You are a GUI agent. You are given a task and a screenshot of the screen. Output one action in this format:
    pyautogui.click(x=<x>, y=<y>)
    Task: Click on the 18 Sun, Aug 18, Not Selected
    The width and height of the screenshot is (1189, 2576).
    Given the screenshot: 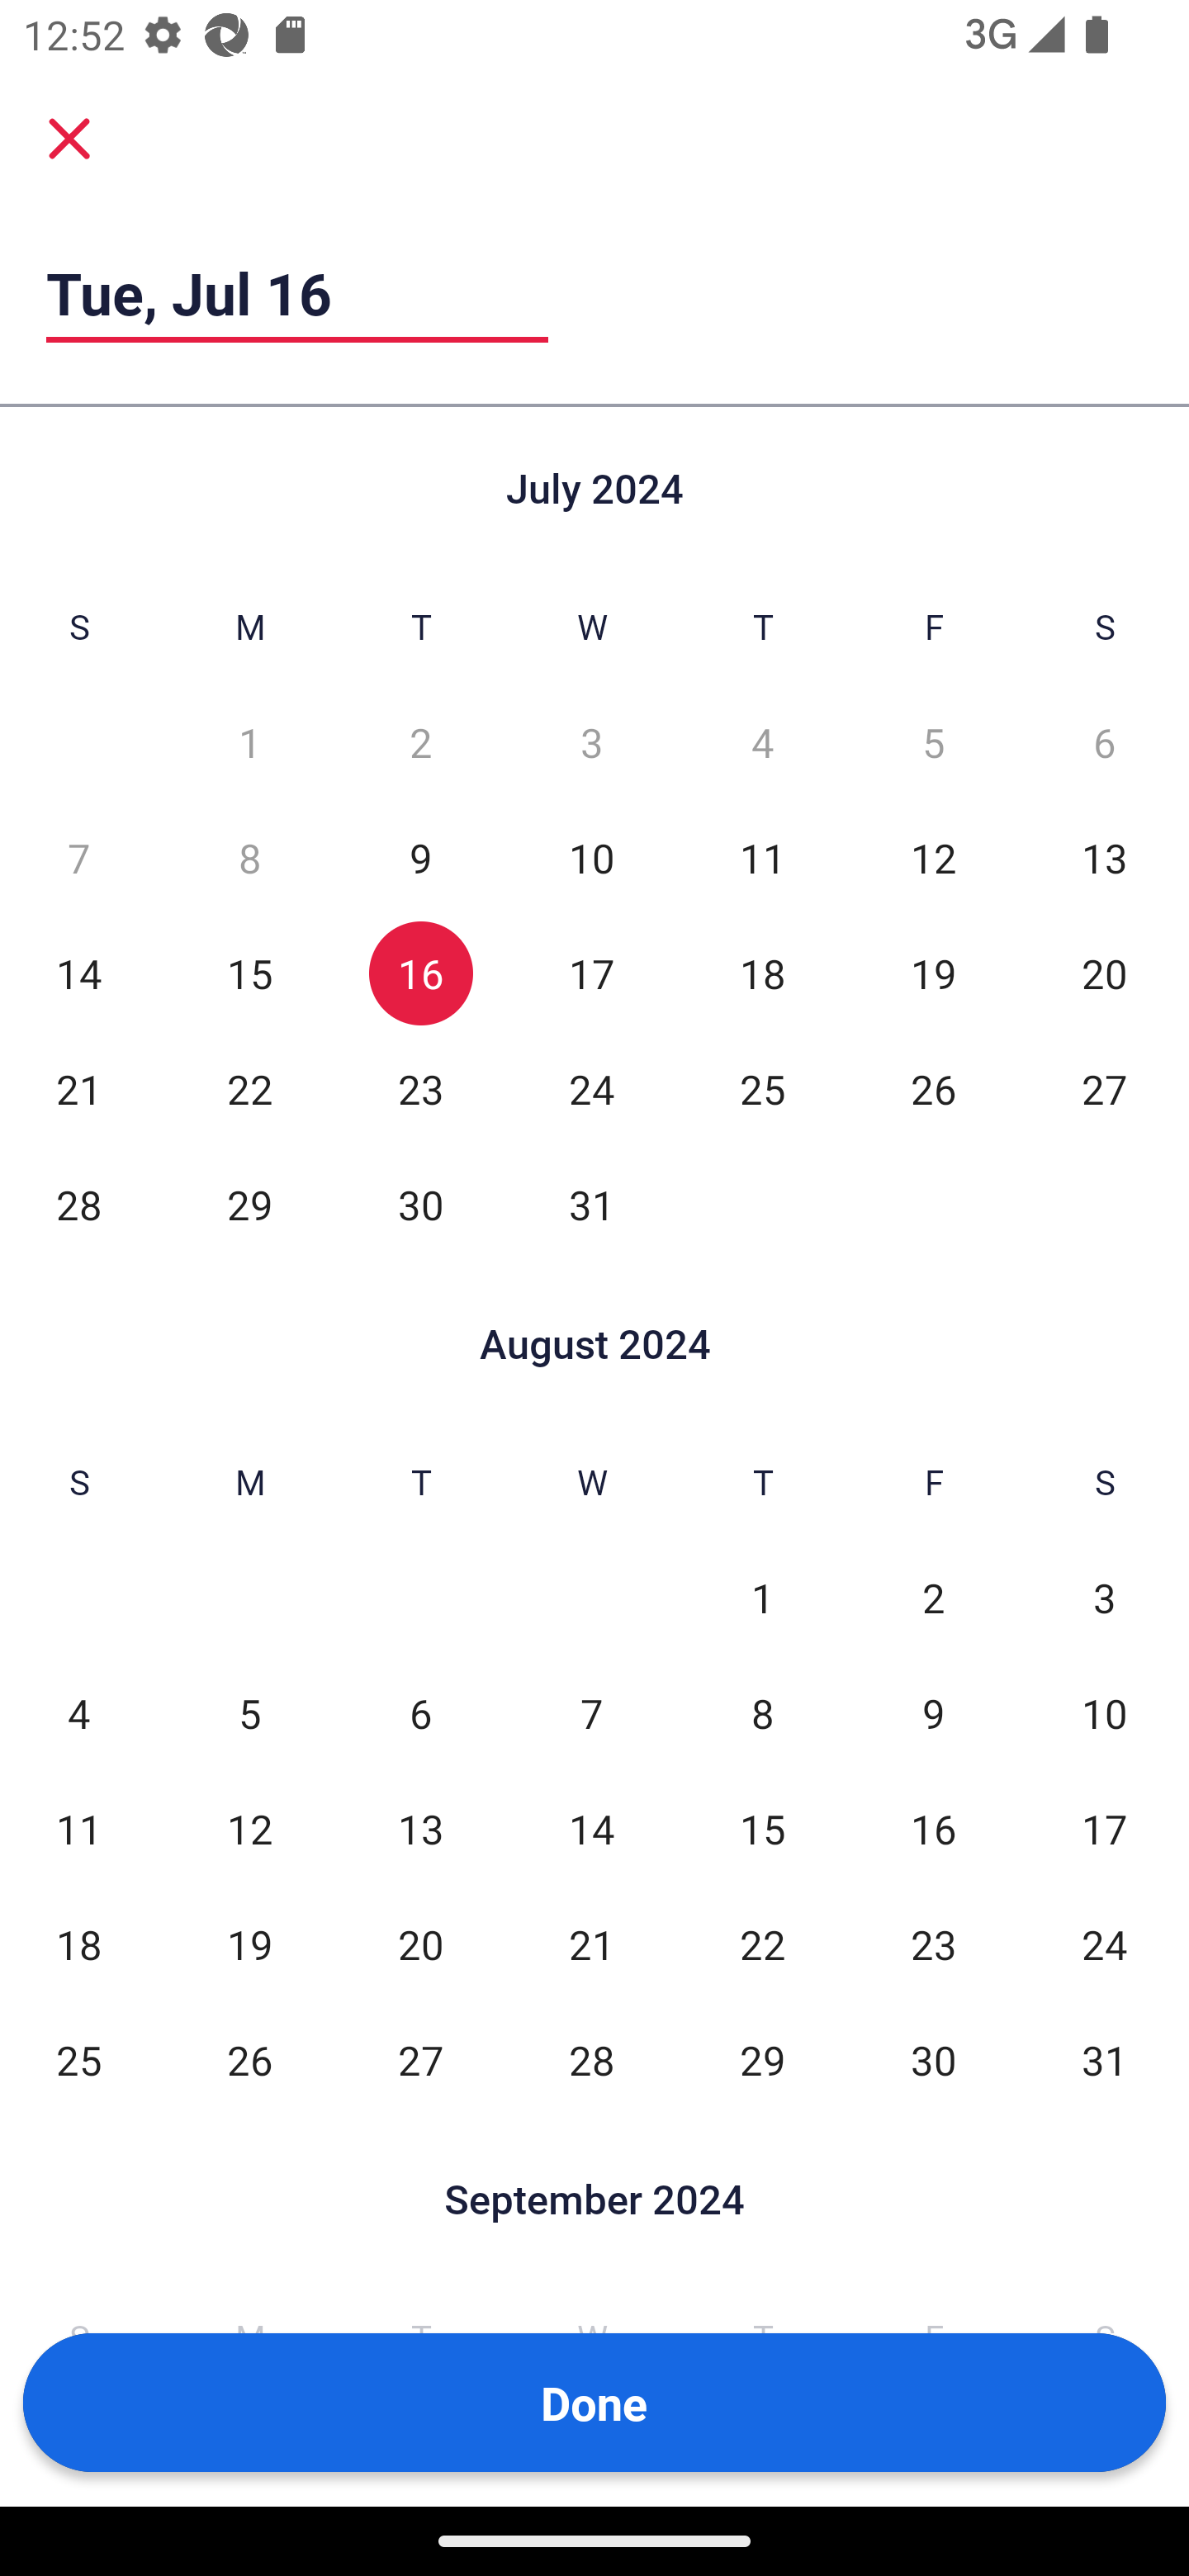 What is the action you would take?
    pyautogui.click(x=78, y=1944)
    